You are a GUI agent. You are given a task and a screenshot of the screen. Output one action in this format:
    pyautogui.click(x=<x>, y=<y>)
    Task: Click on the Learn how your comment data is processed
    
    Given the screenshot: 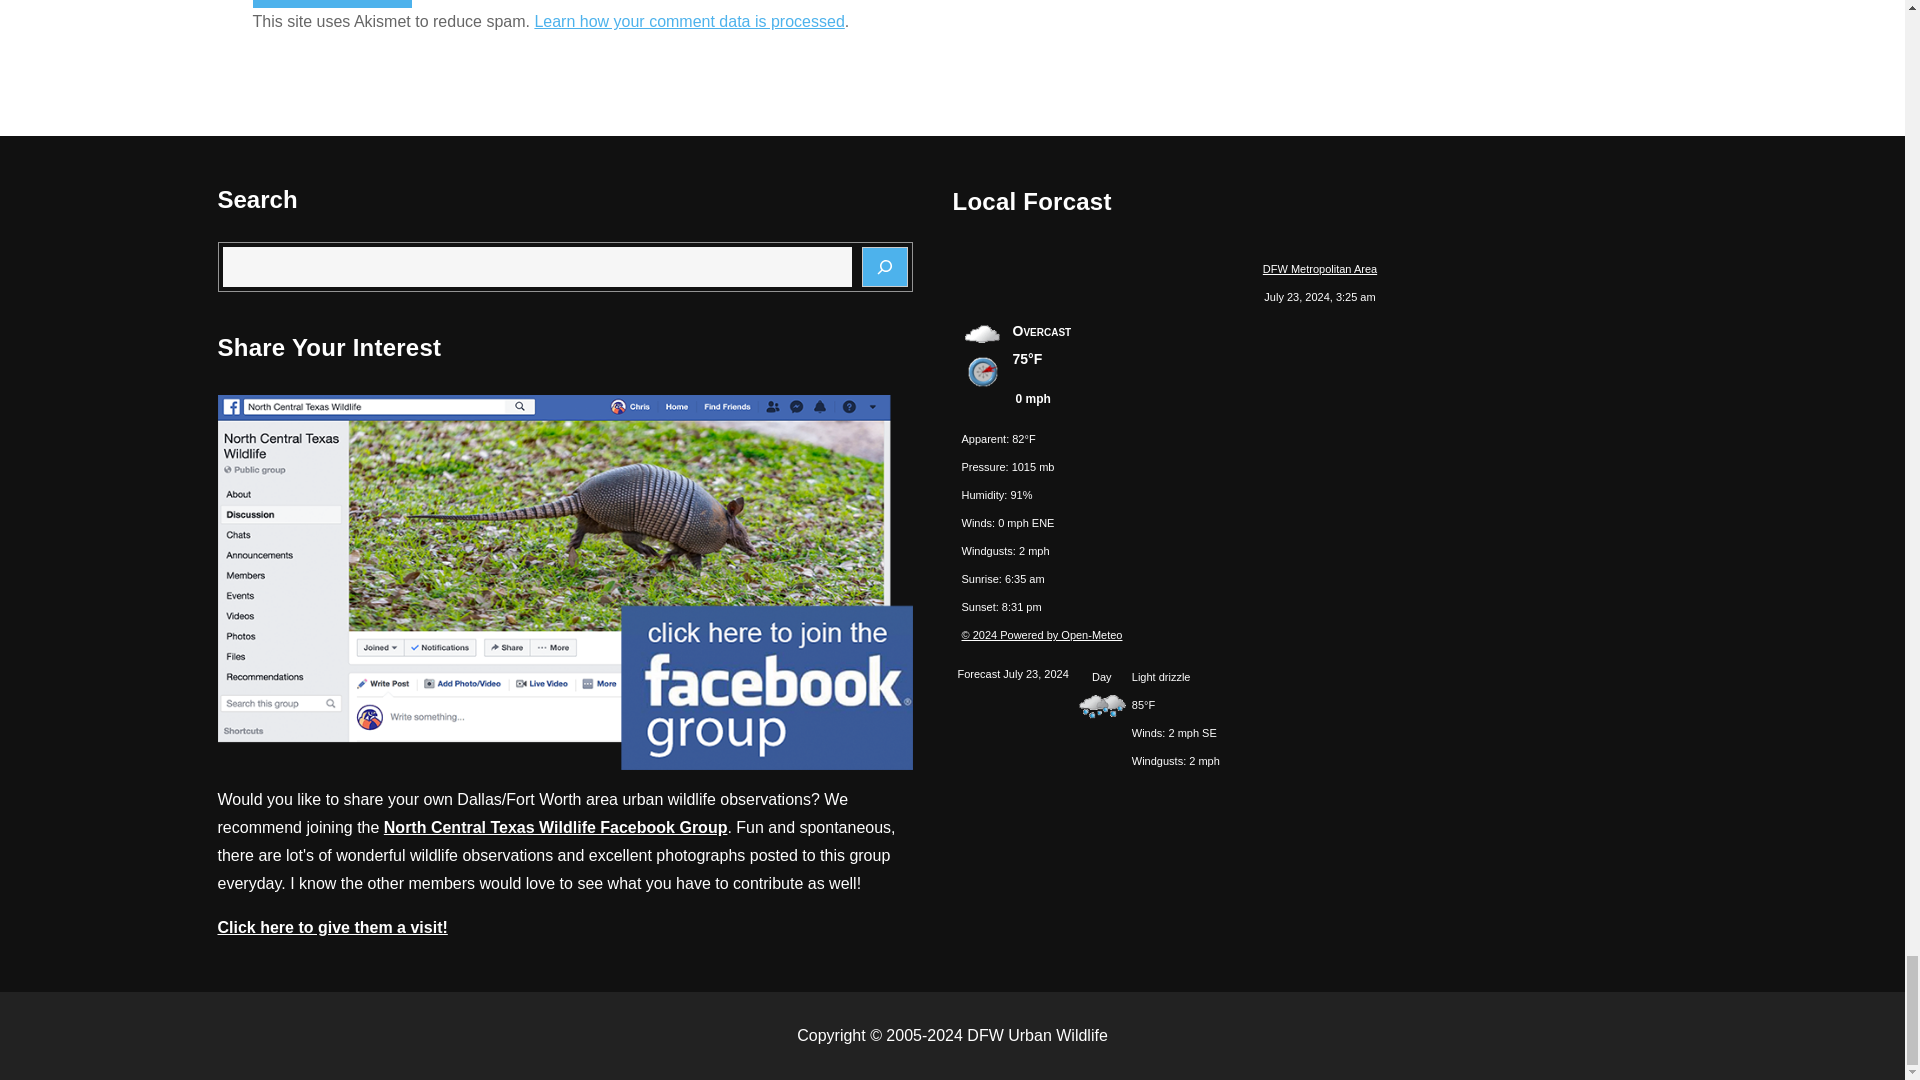 What is the action you would take?
    pyautogui.click(x=688, y=21)
    